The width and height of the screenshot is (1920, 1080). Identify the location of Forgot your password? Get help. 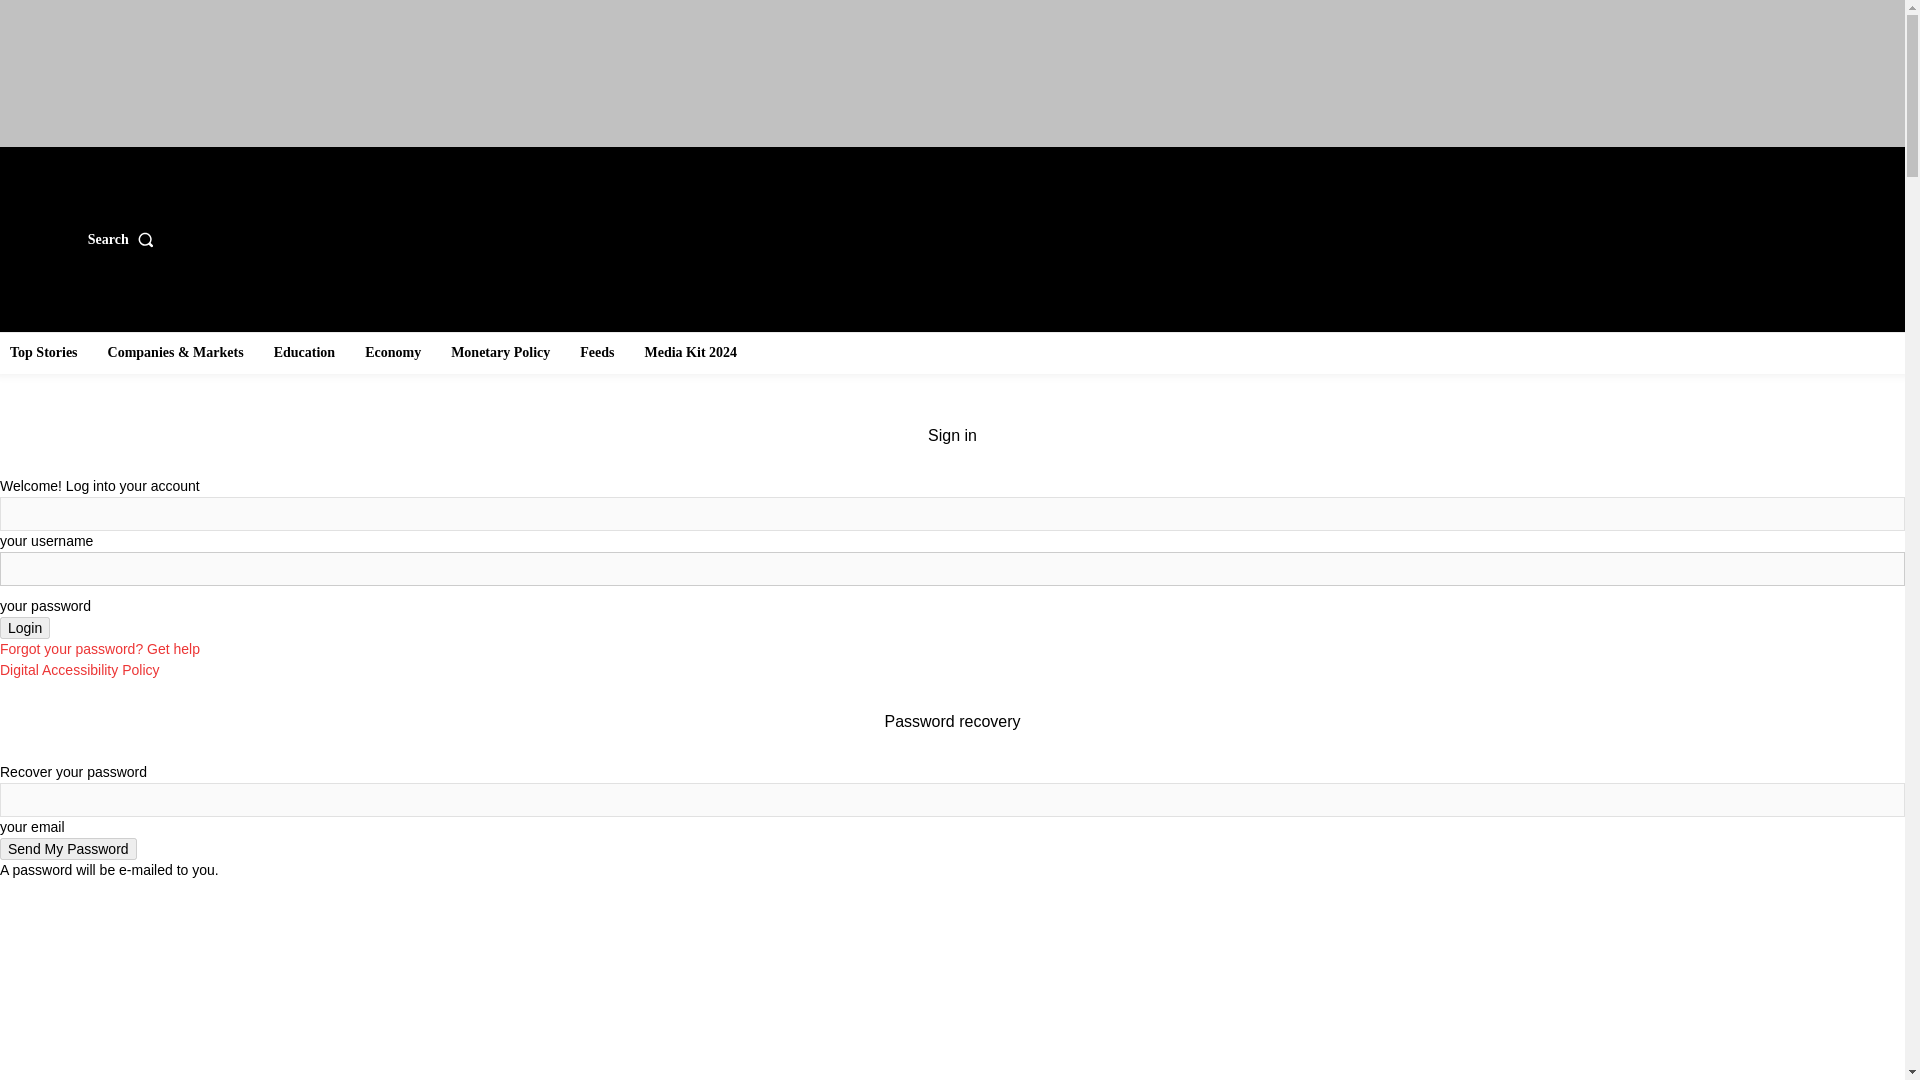
(100, 648).